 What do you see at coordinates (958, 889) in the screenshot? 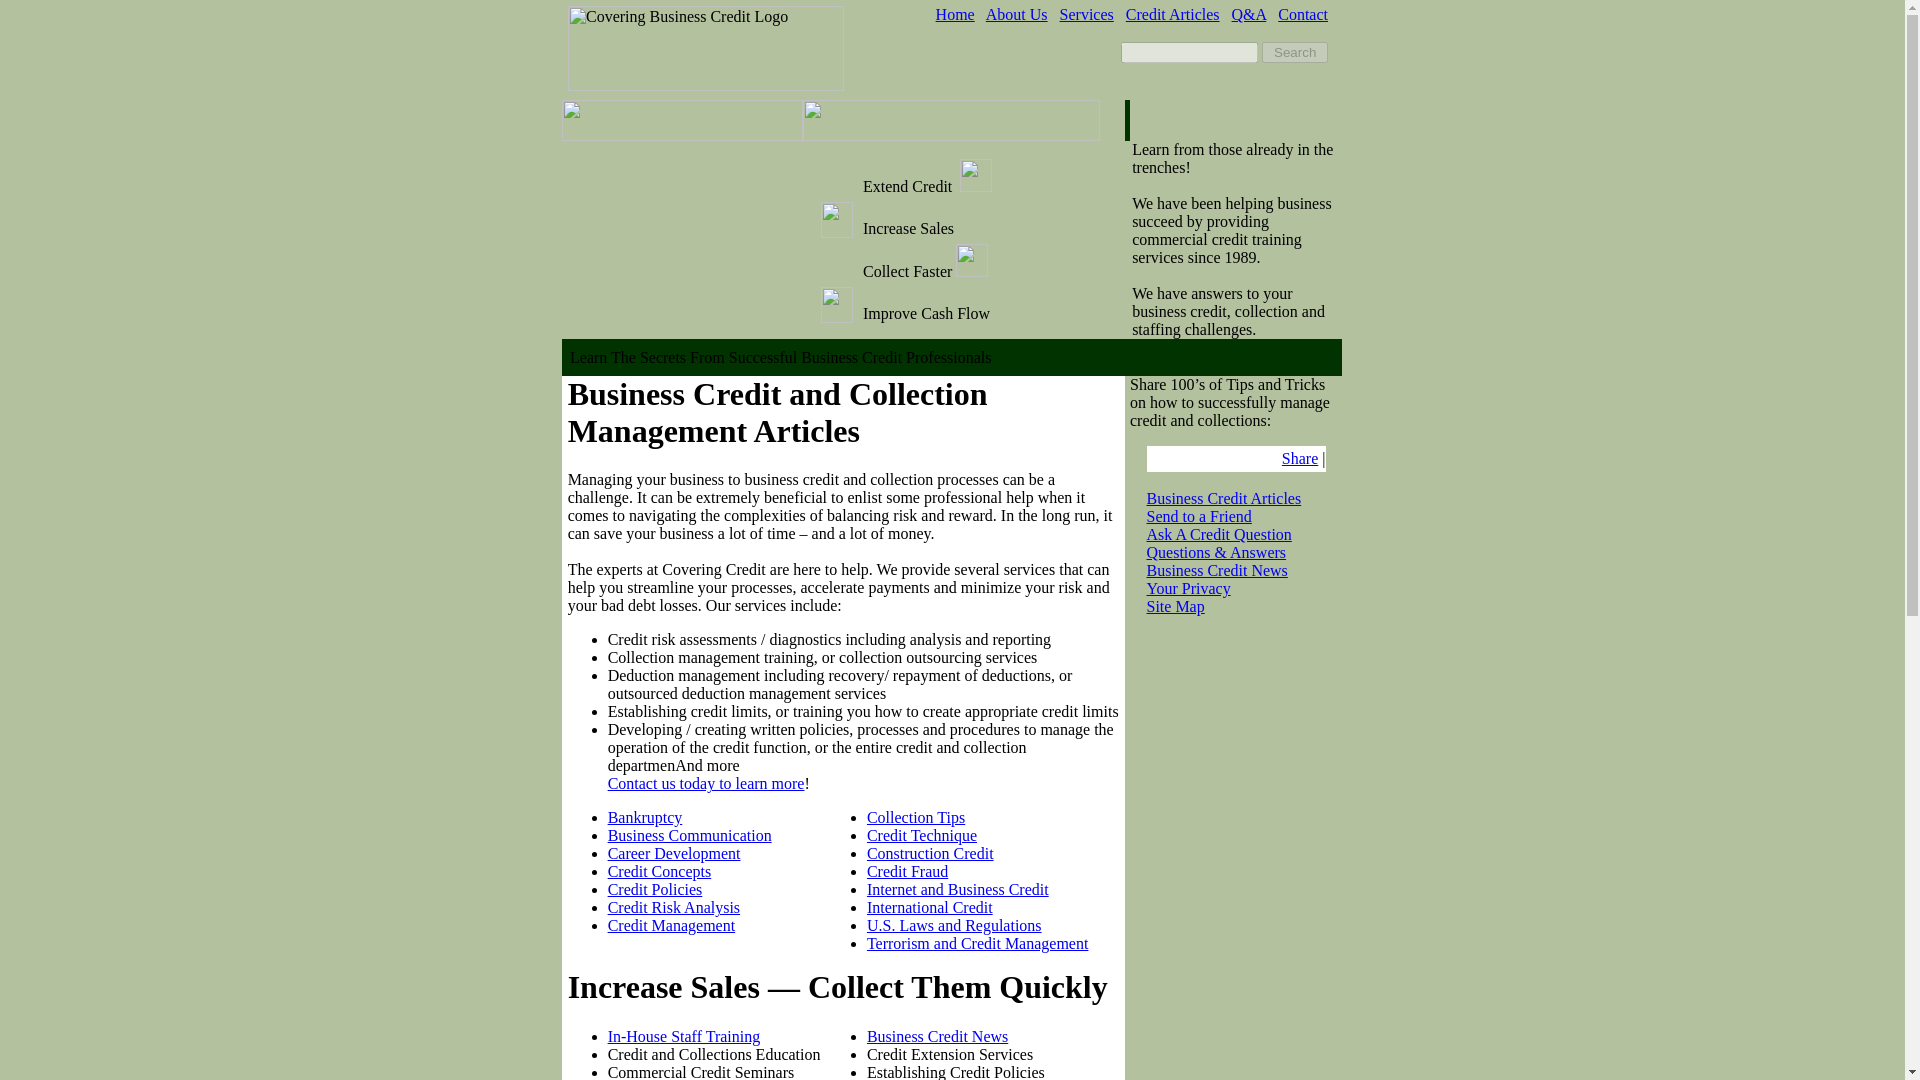
I see `Internet and Business Credit` at bounding box center [958, 889].